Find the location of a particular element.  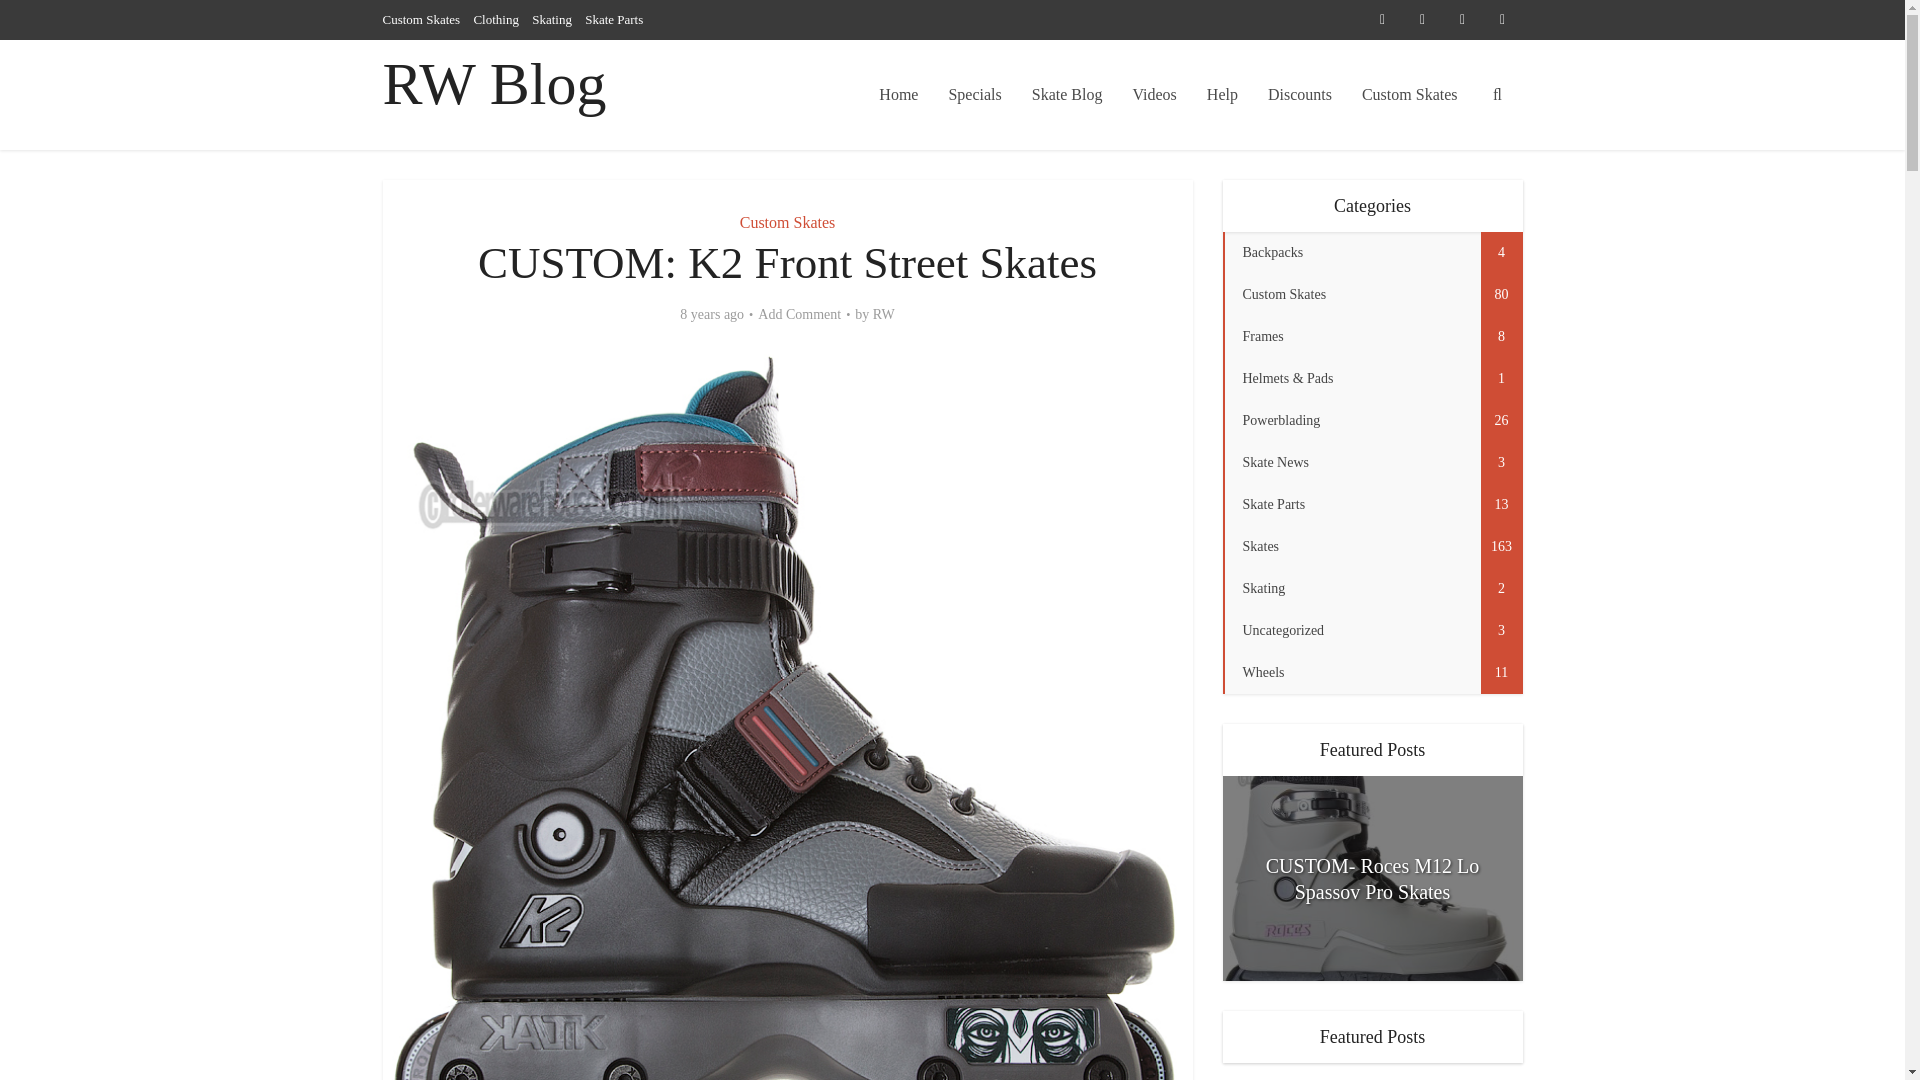

Custom Skates is located at coordinates (1410, 94).